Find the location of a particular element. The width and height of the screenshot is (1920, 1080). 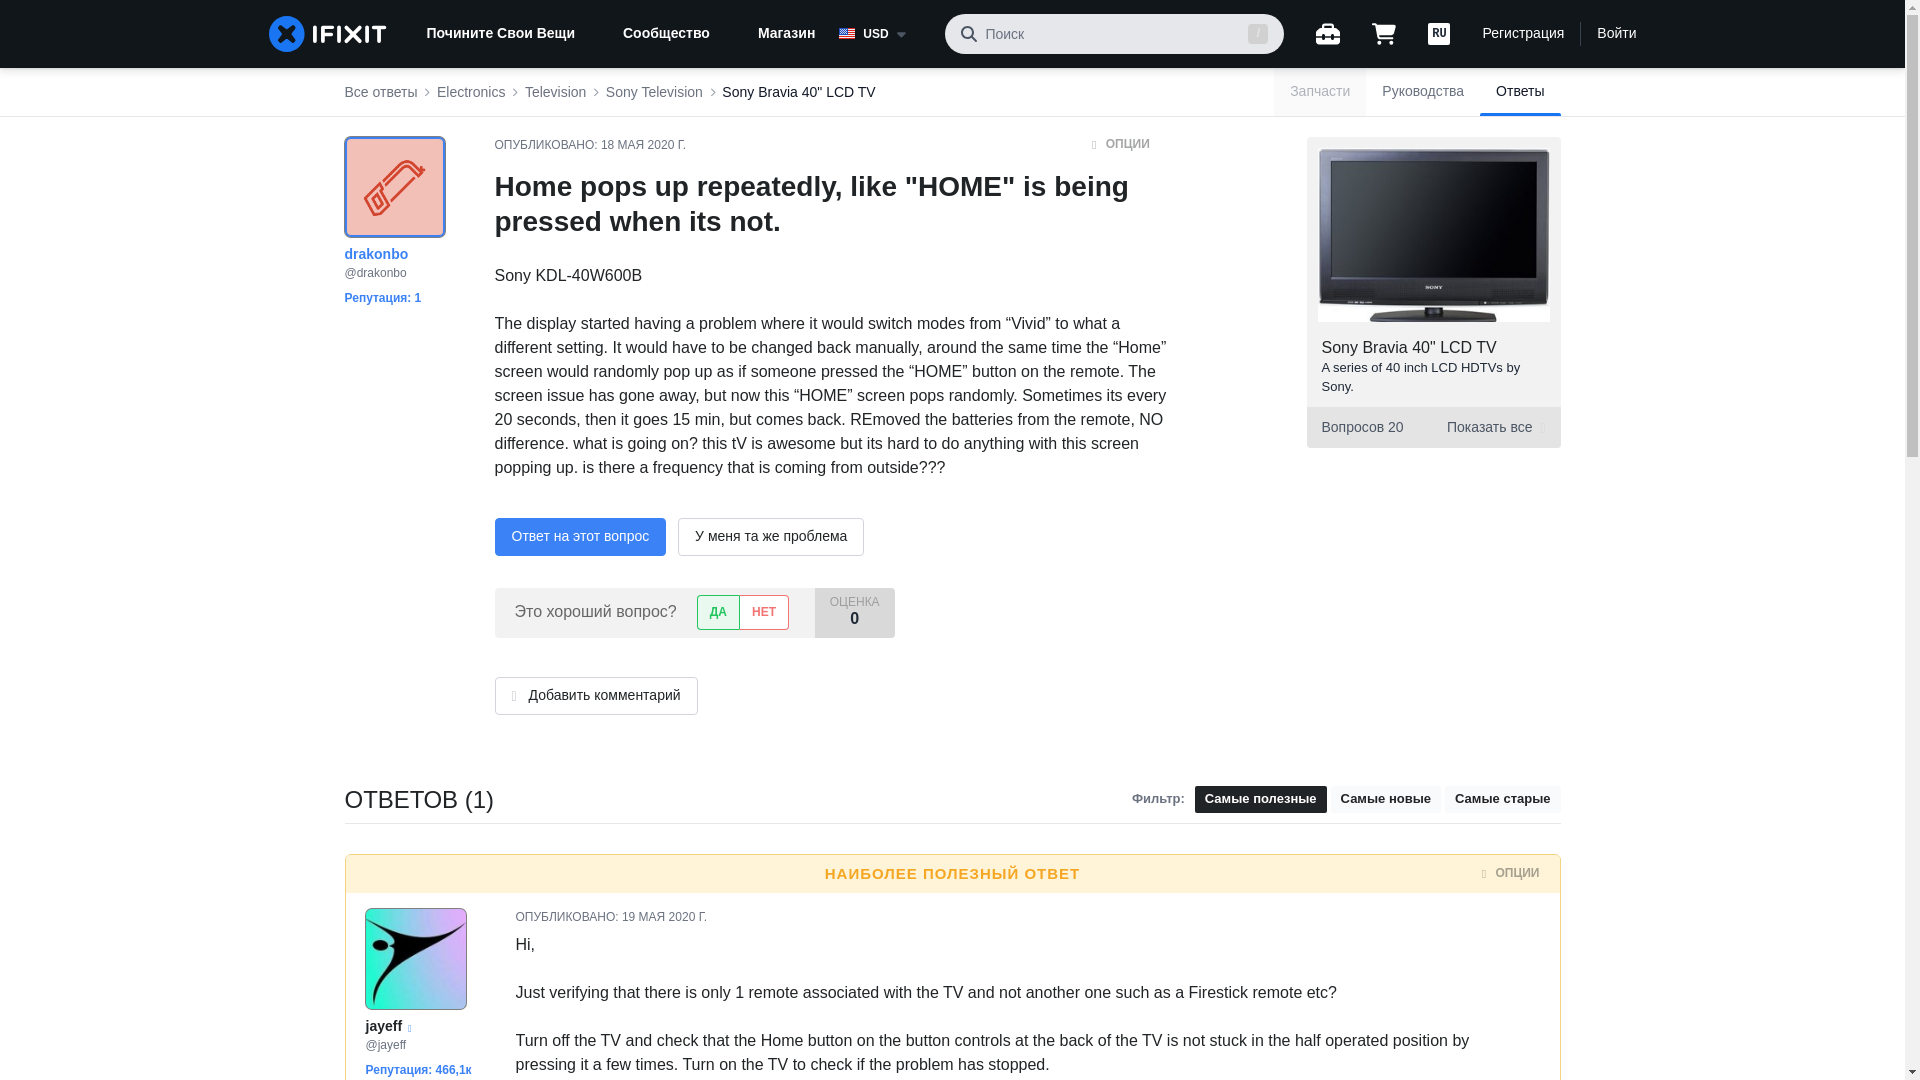

Sony Bravia 40" LCD TV is located at coordinates (1410, 348).